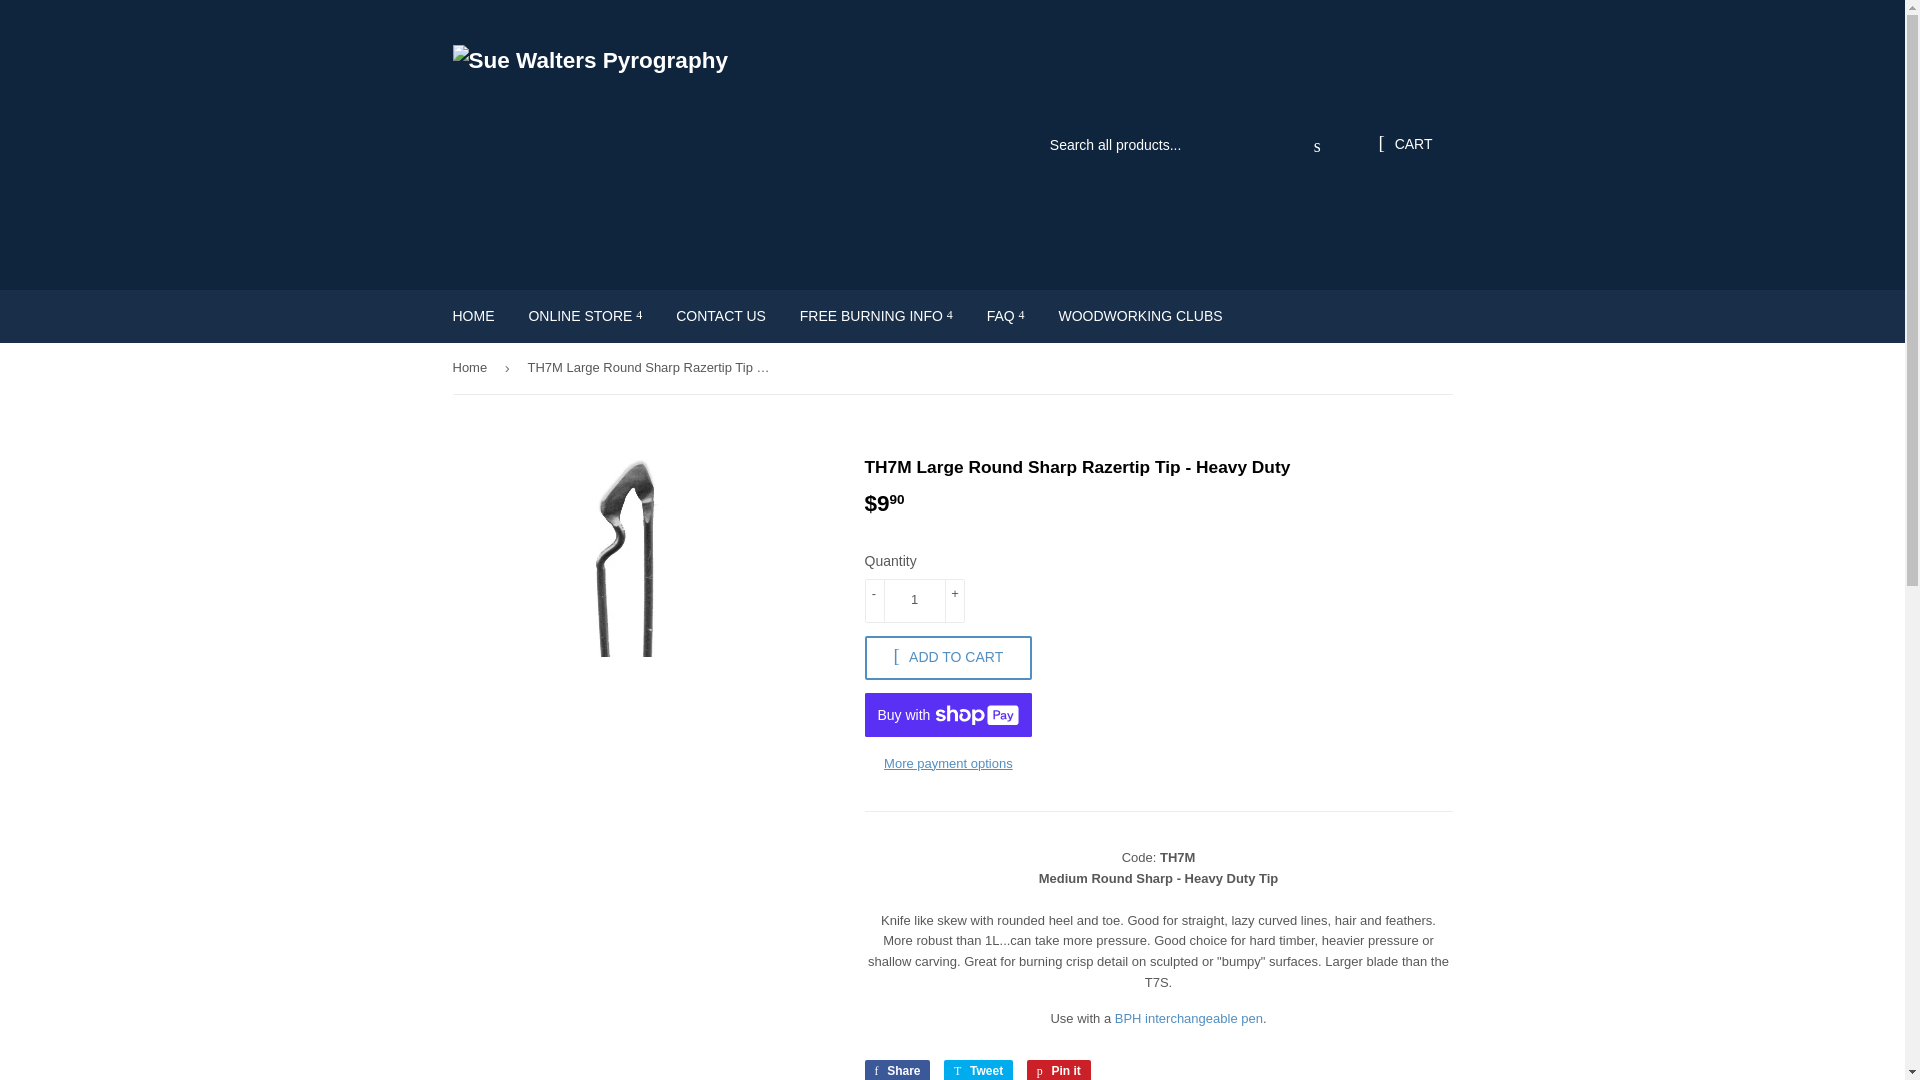  I want to click on CART, so click(1404, 145).